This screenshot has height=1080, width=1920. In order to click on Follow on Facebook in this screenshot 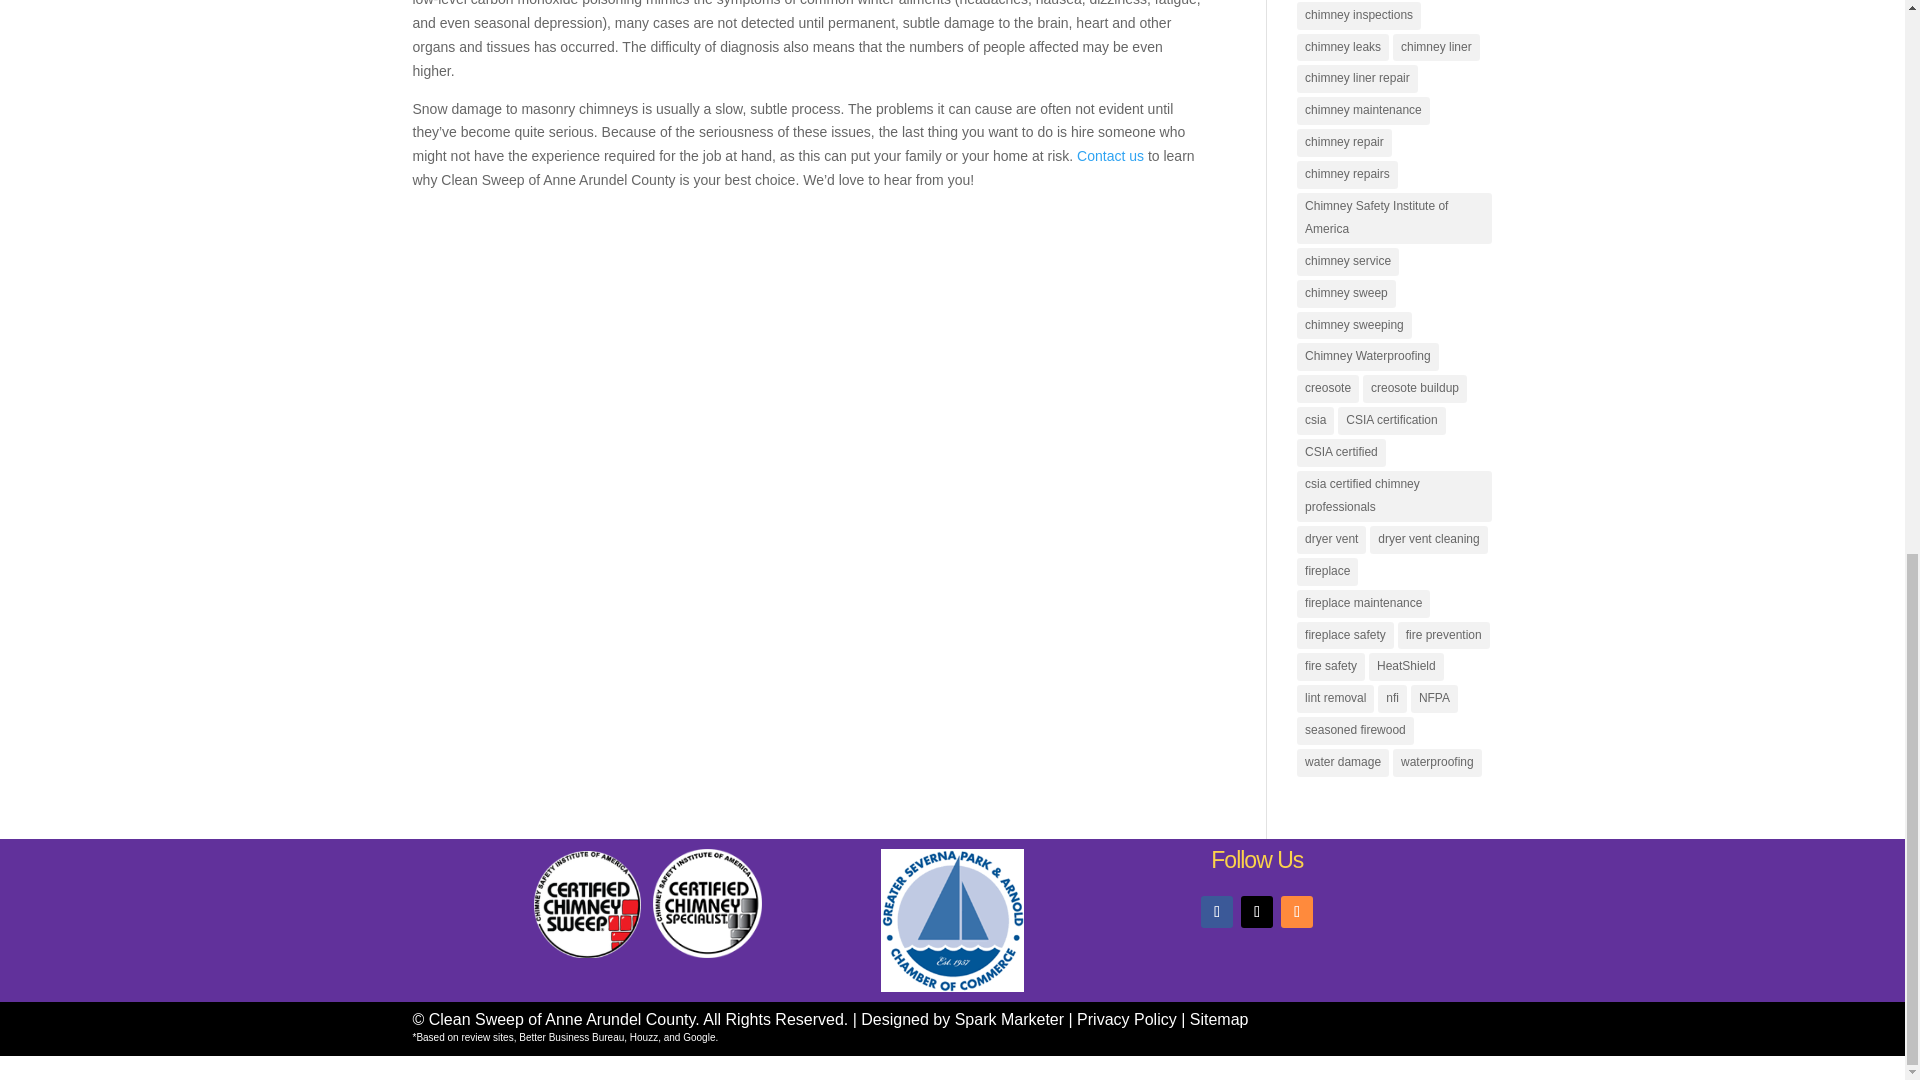, I will do `click(1216, 912)`.